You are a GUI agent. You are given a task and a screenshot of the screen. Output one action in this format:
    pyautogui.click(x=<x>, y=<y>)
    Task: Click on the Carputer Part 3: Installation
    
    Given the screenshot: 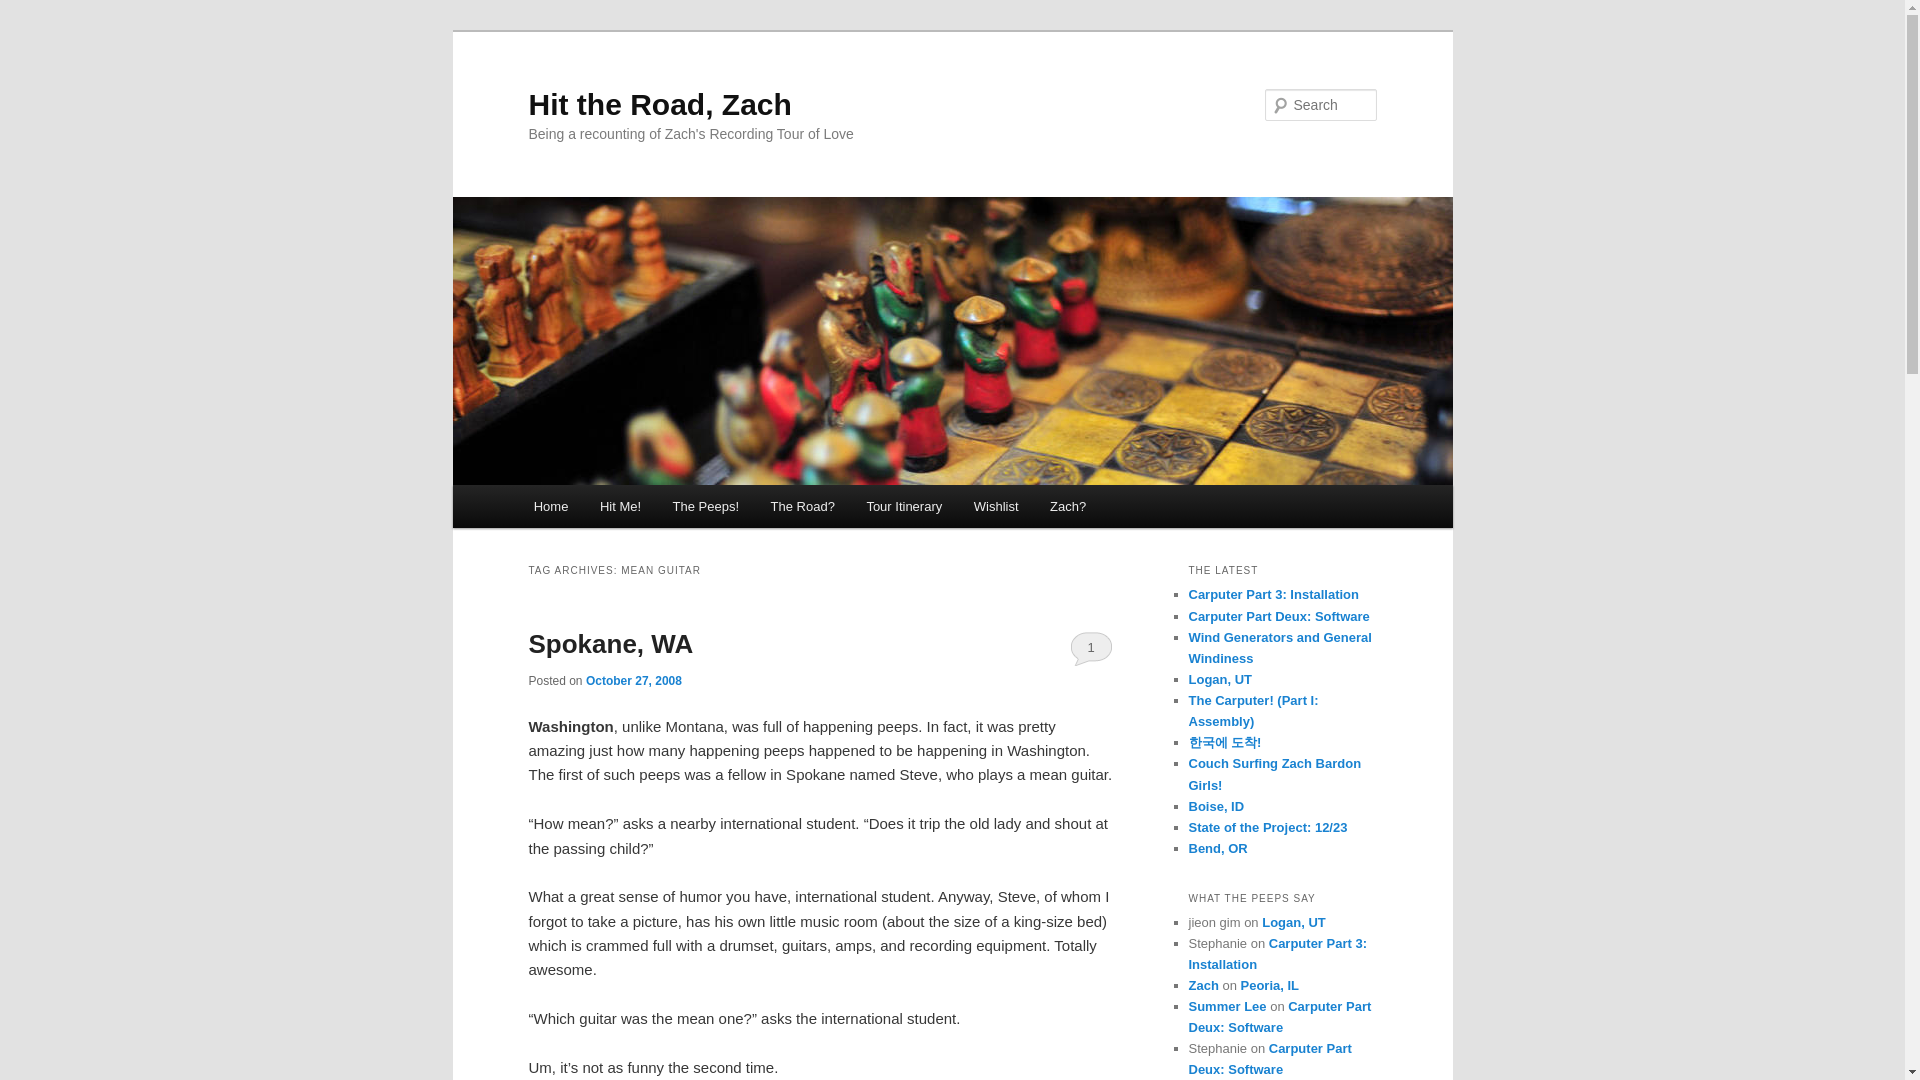 What is the action you would take?
    pyautogui.click(x=1278, y=954)
    